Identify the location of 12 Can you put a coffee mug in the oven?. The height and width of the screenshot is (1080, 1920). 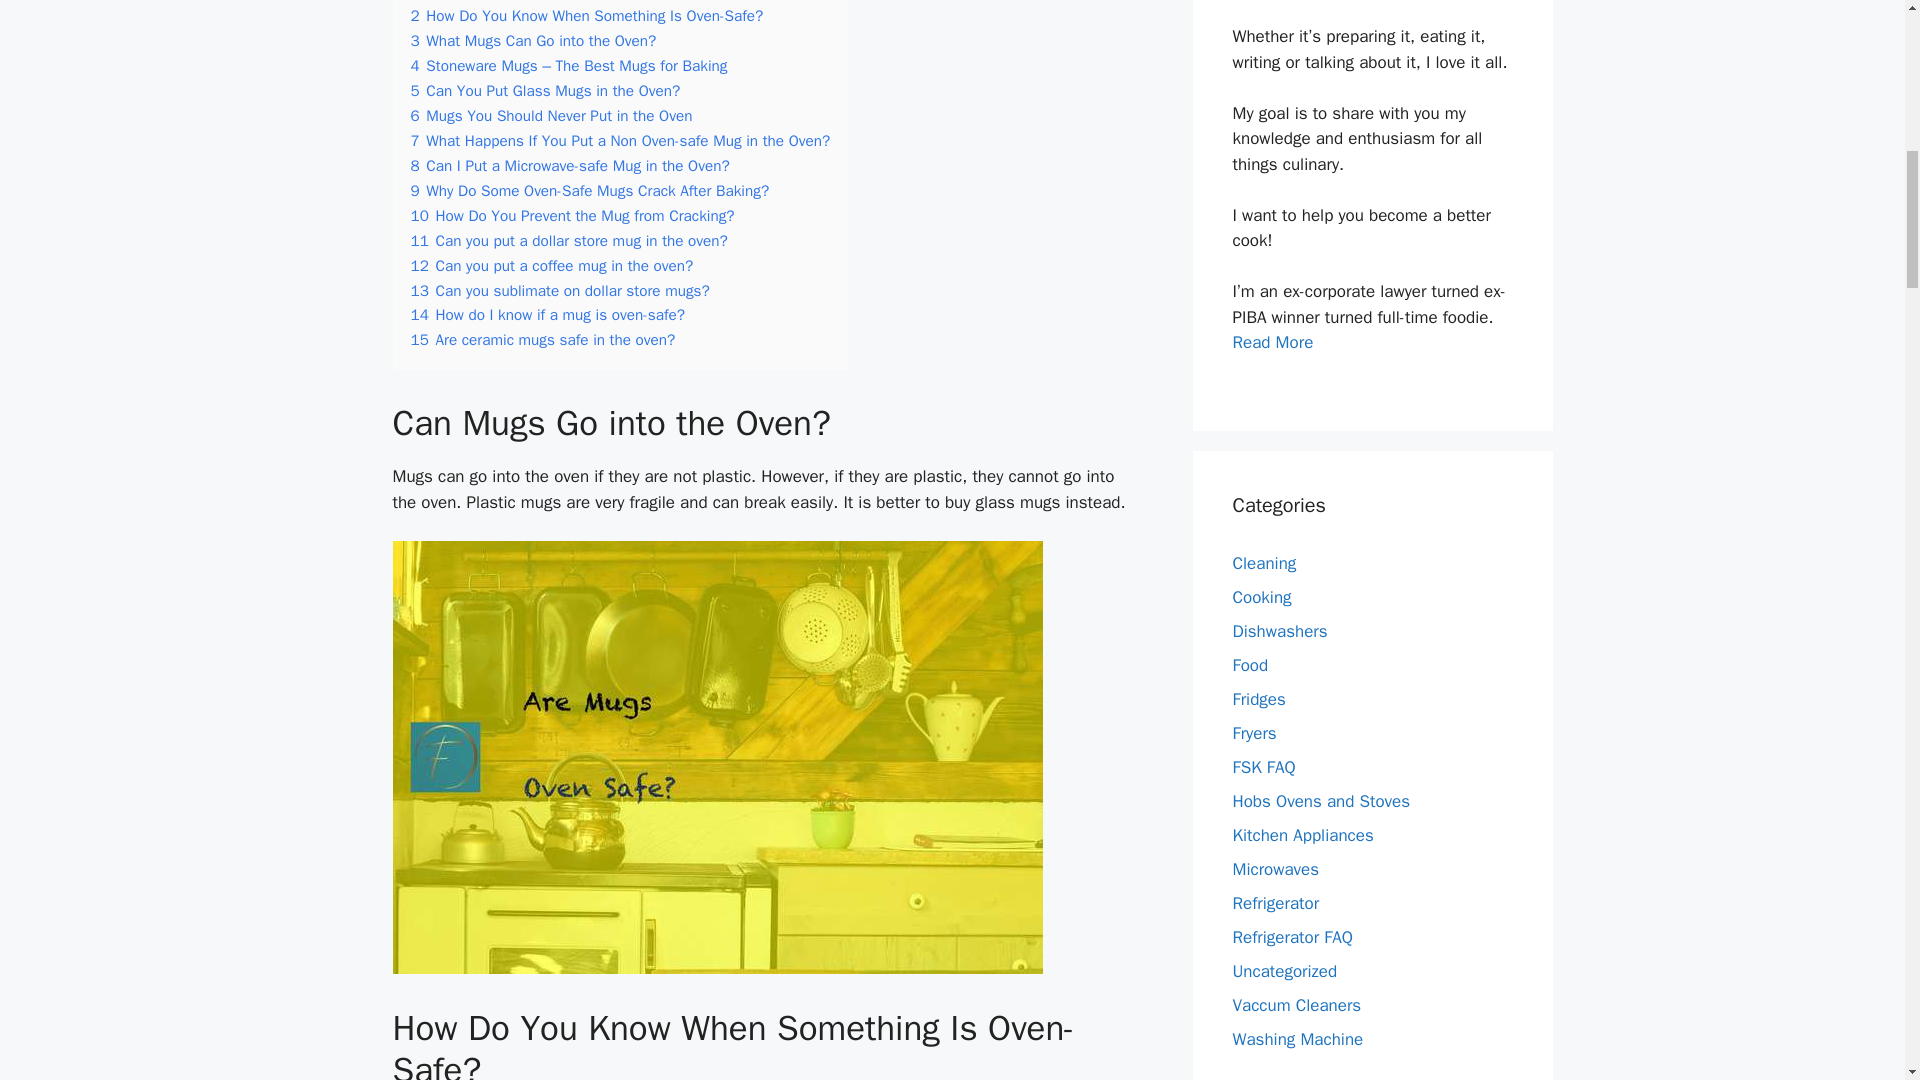
(552, 266).